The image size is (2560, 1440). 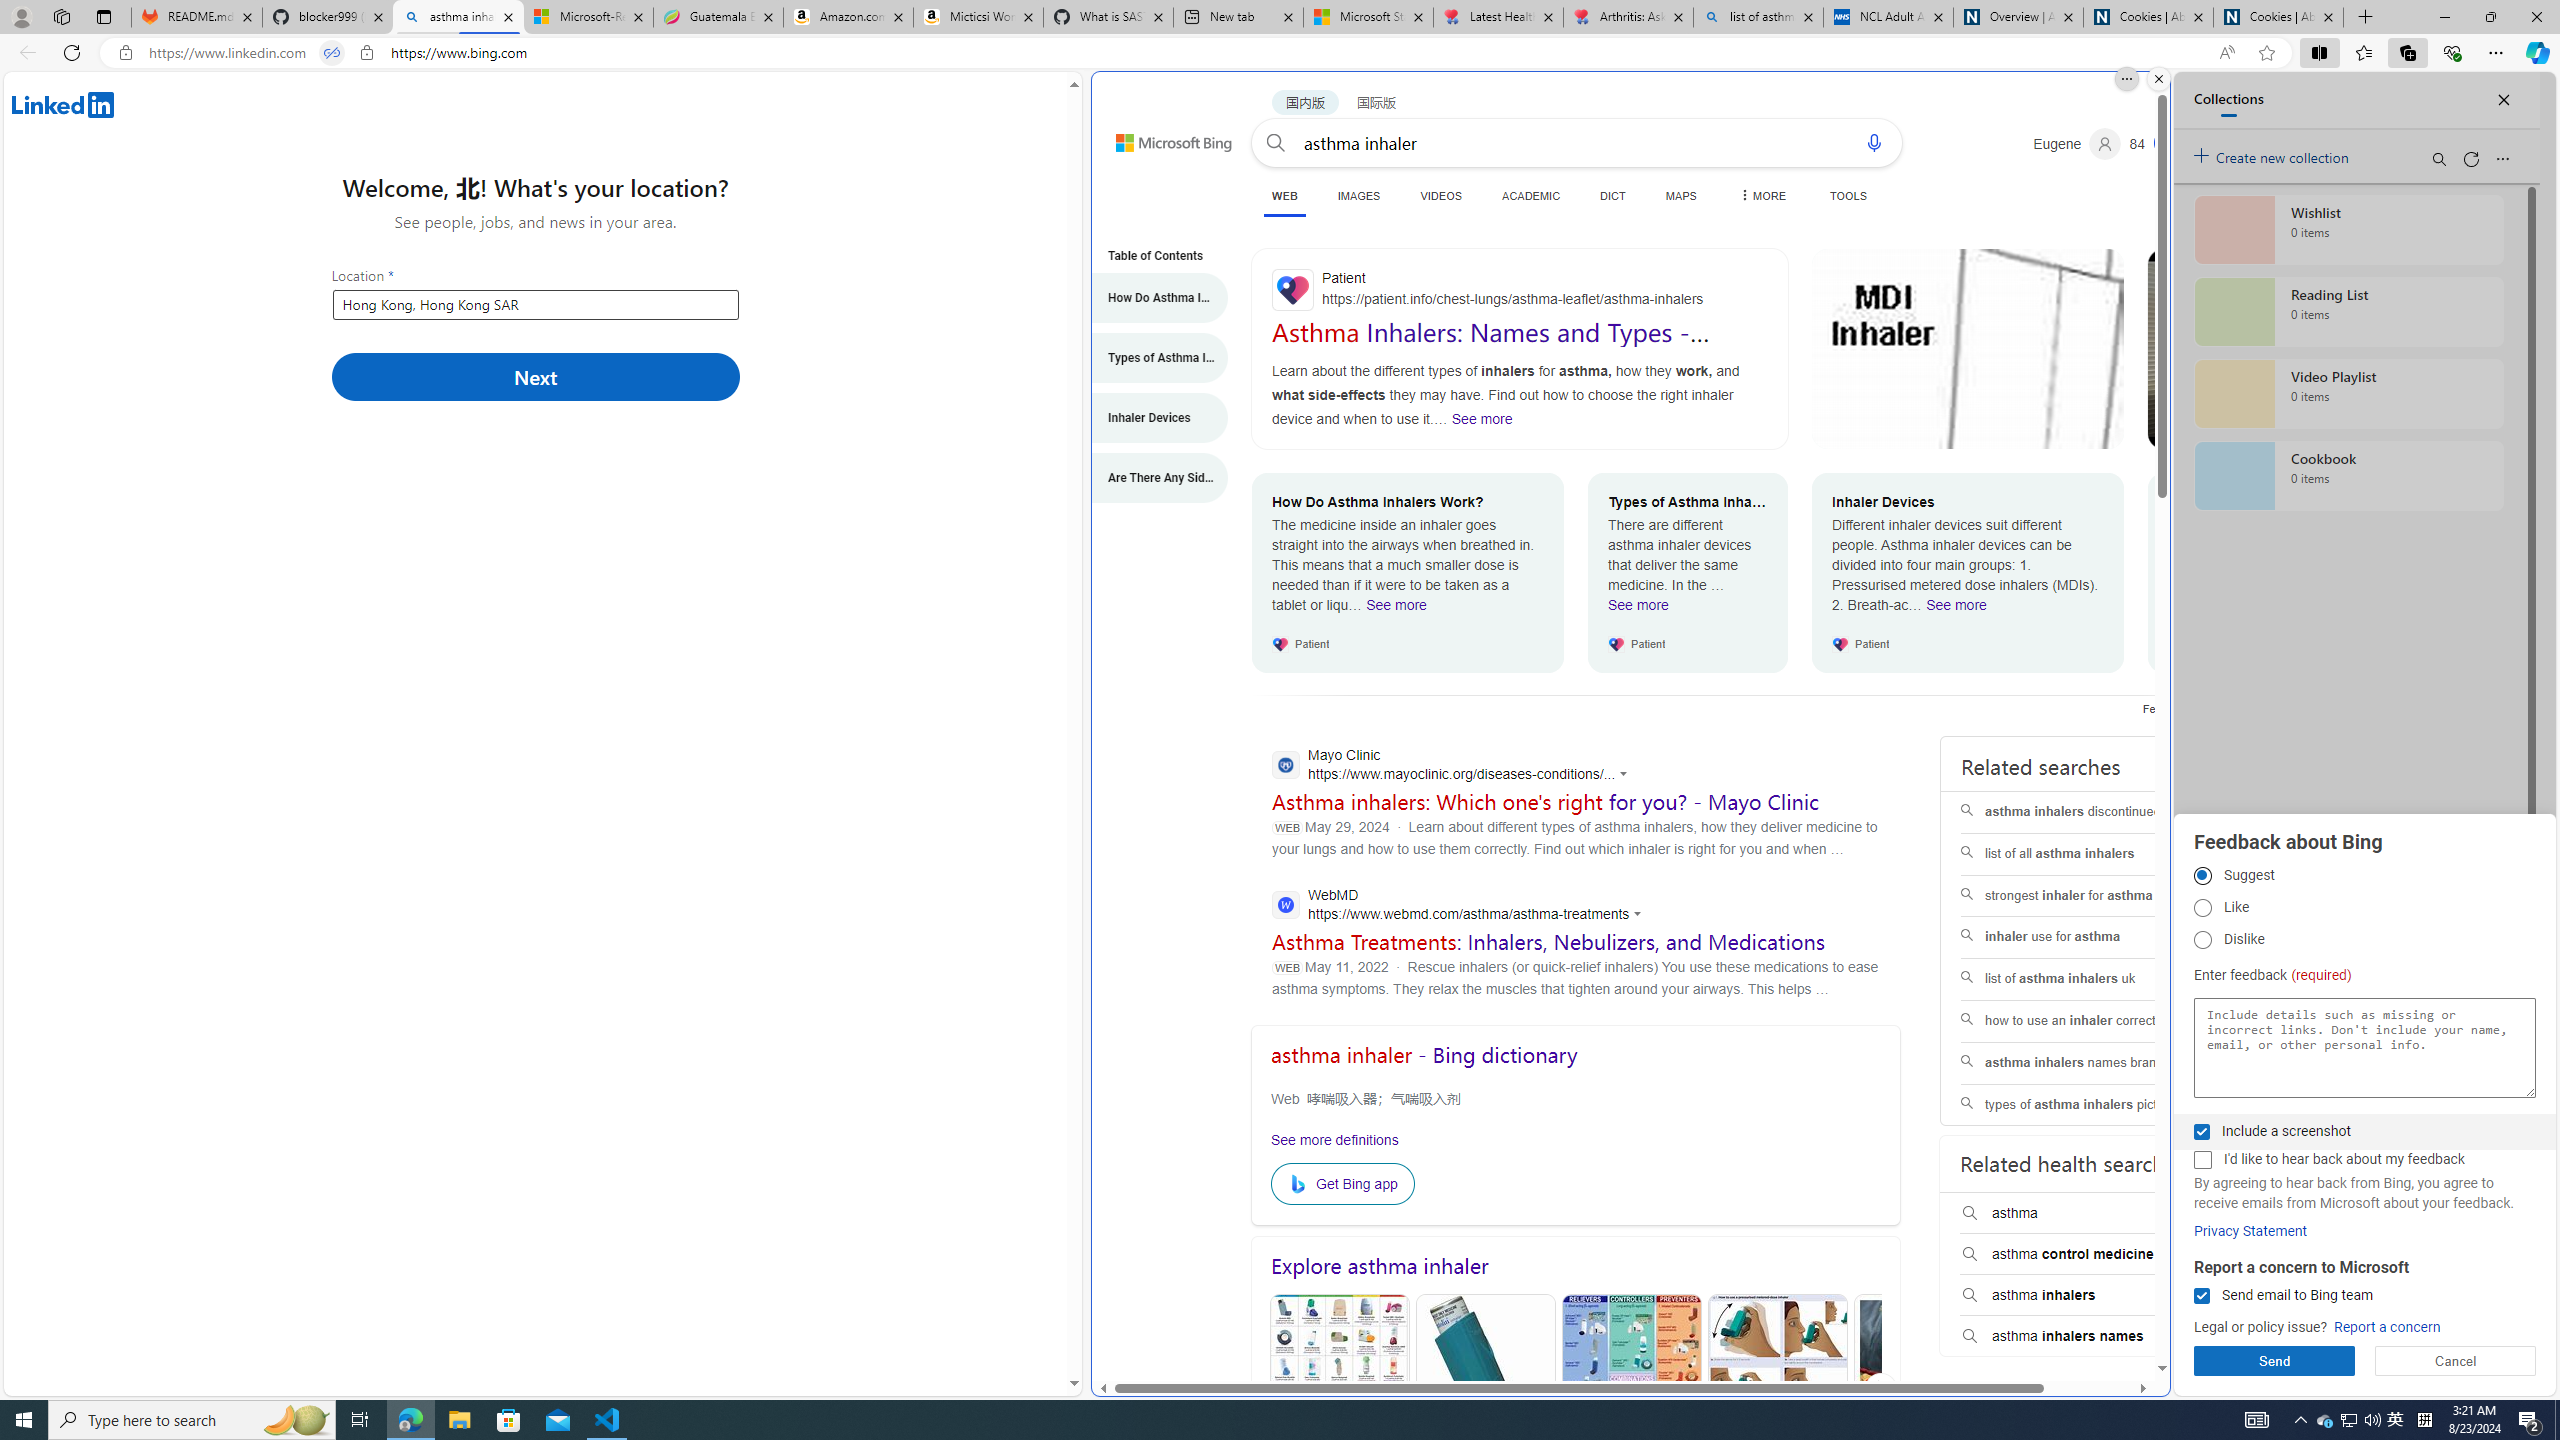 I want to click on Types of Asthma Inhalers, so click(x=1150, y=358).